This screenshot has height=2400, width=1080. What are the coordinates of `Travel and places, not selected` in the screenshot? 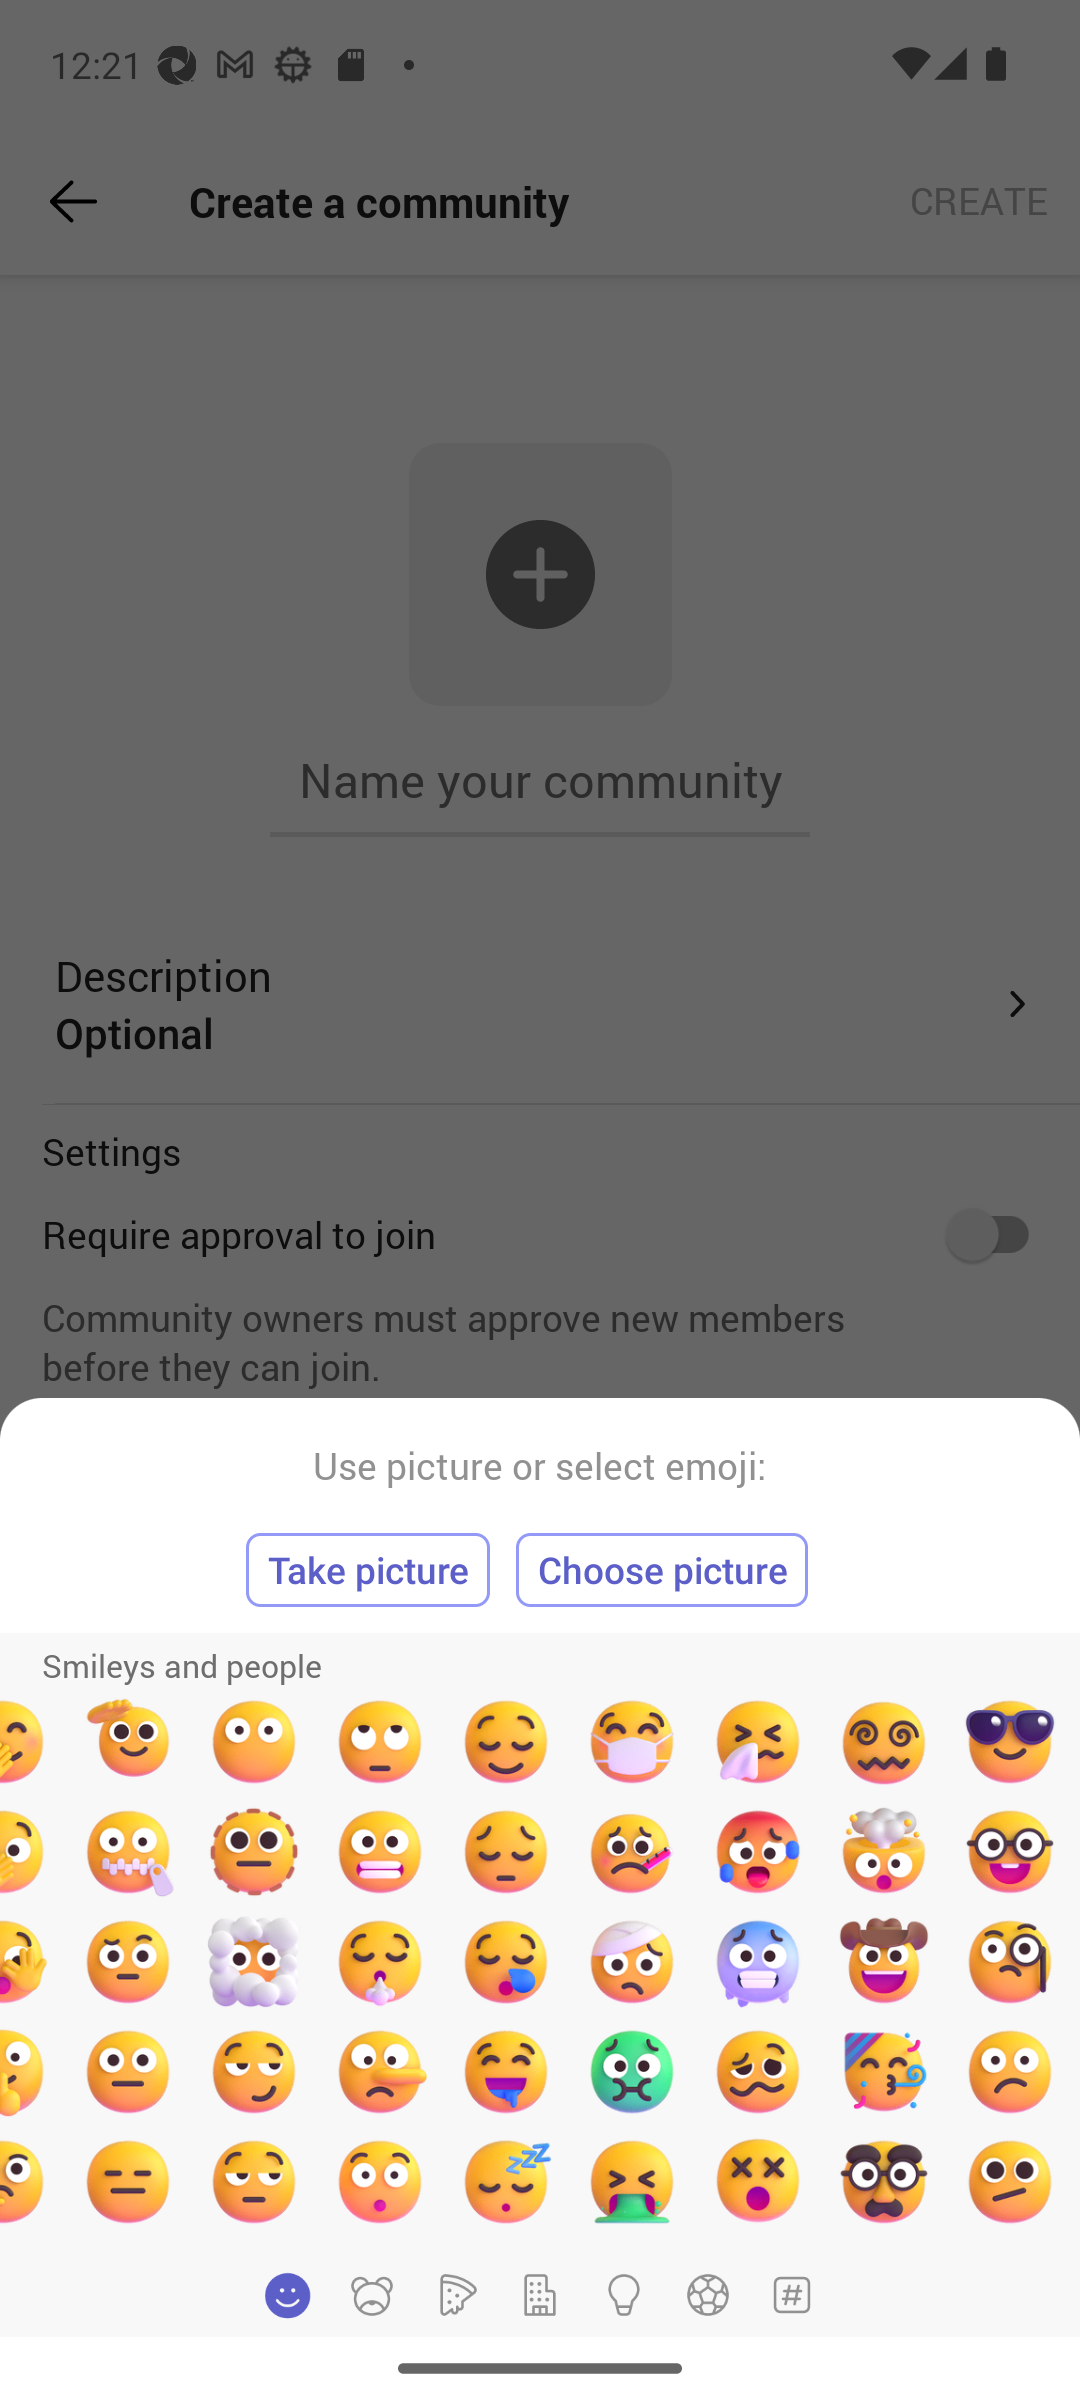 It's located at (540, 2295).